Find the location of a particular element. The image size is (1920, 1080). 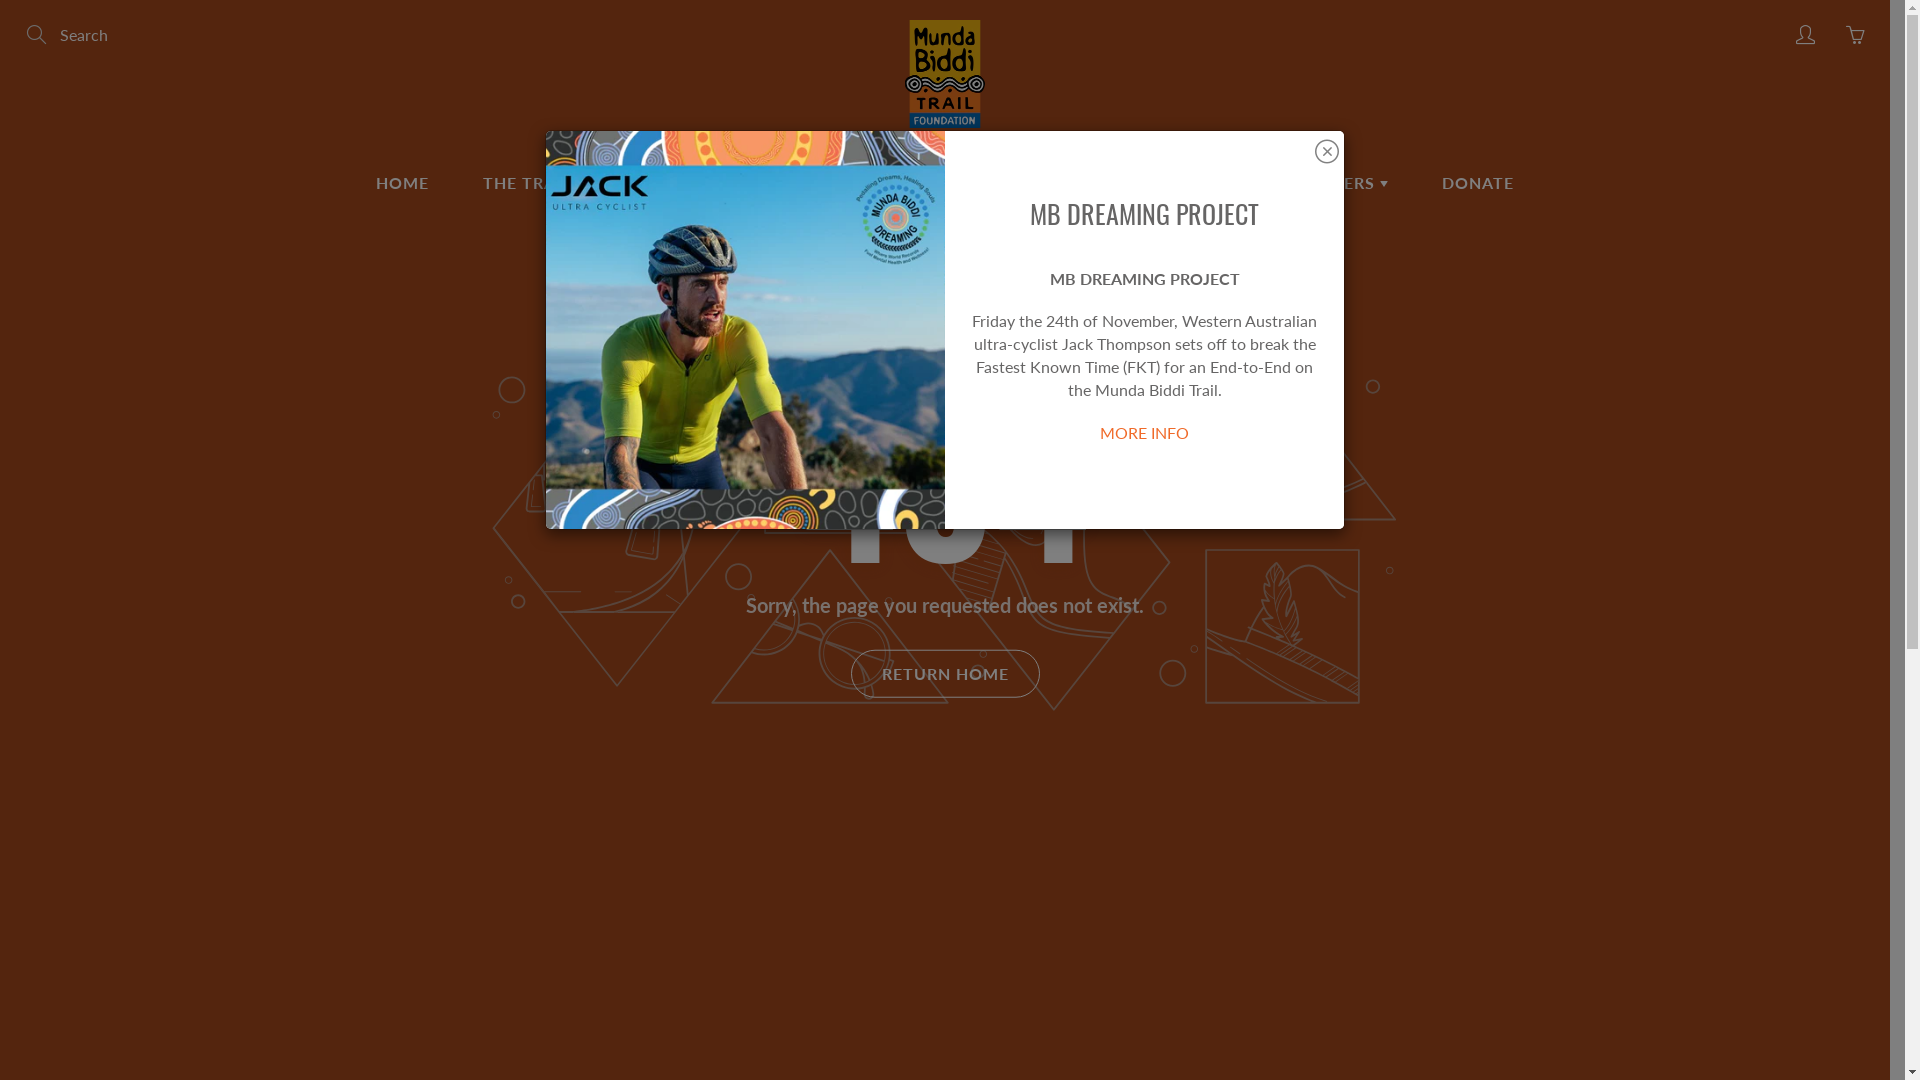

JOIN US is located at coordinates (997, 183).